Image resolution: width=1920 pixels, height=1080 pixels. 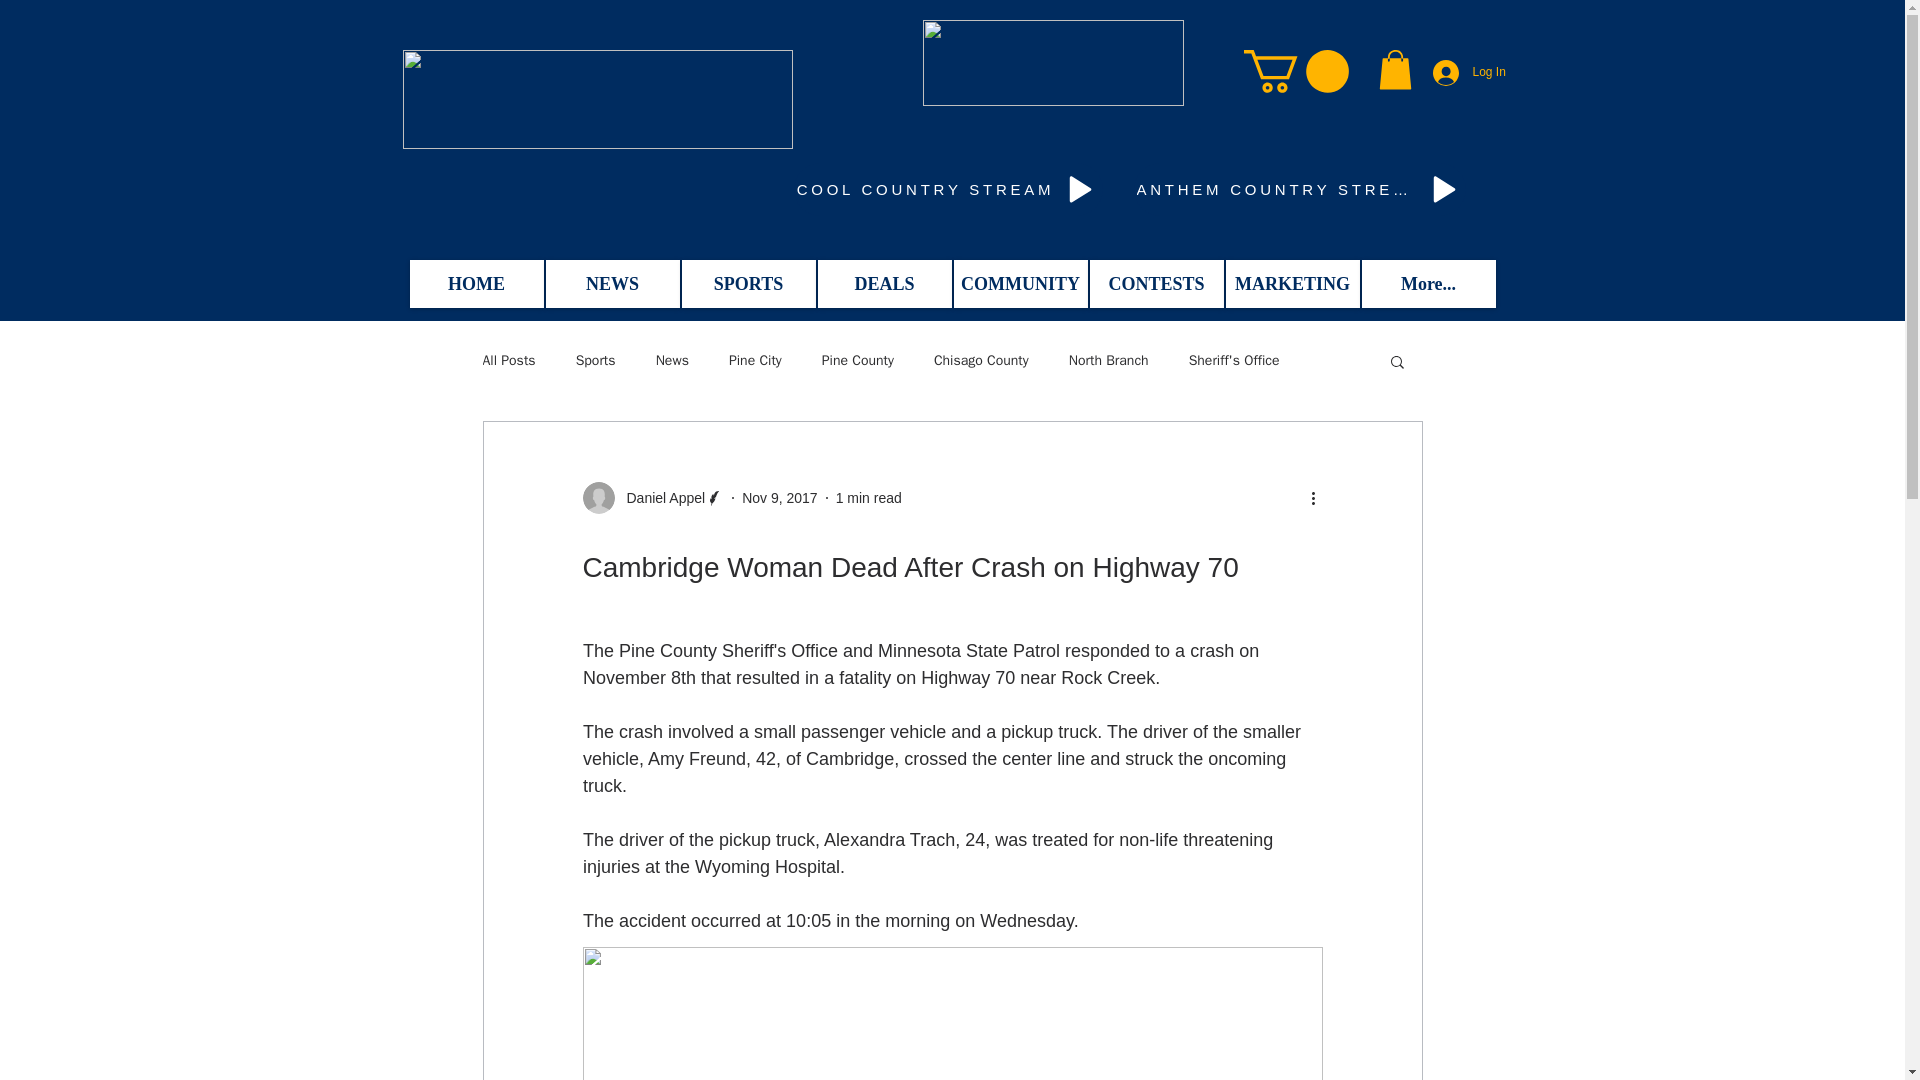 What do you see at coordinates (1108, 361) in the screenshot?
I see `North Branch` at bounding box center [1108, 361].